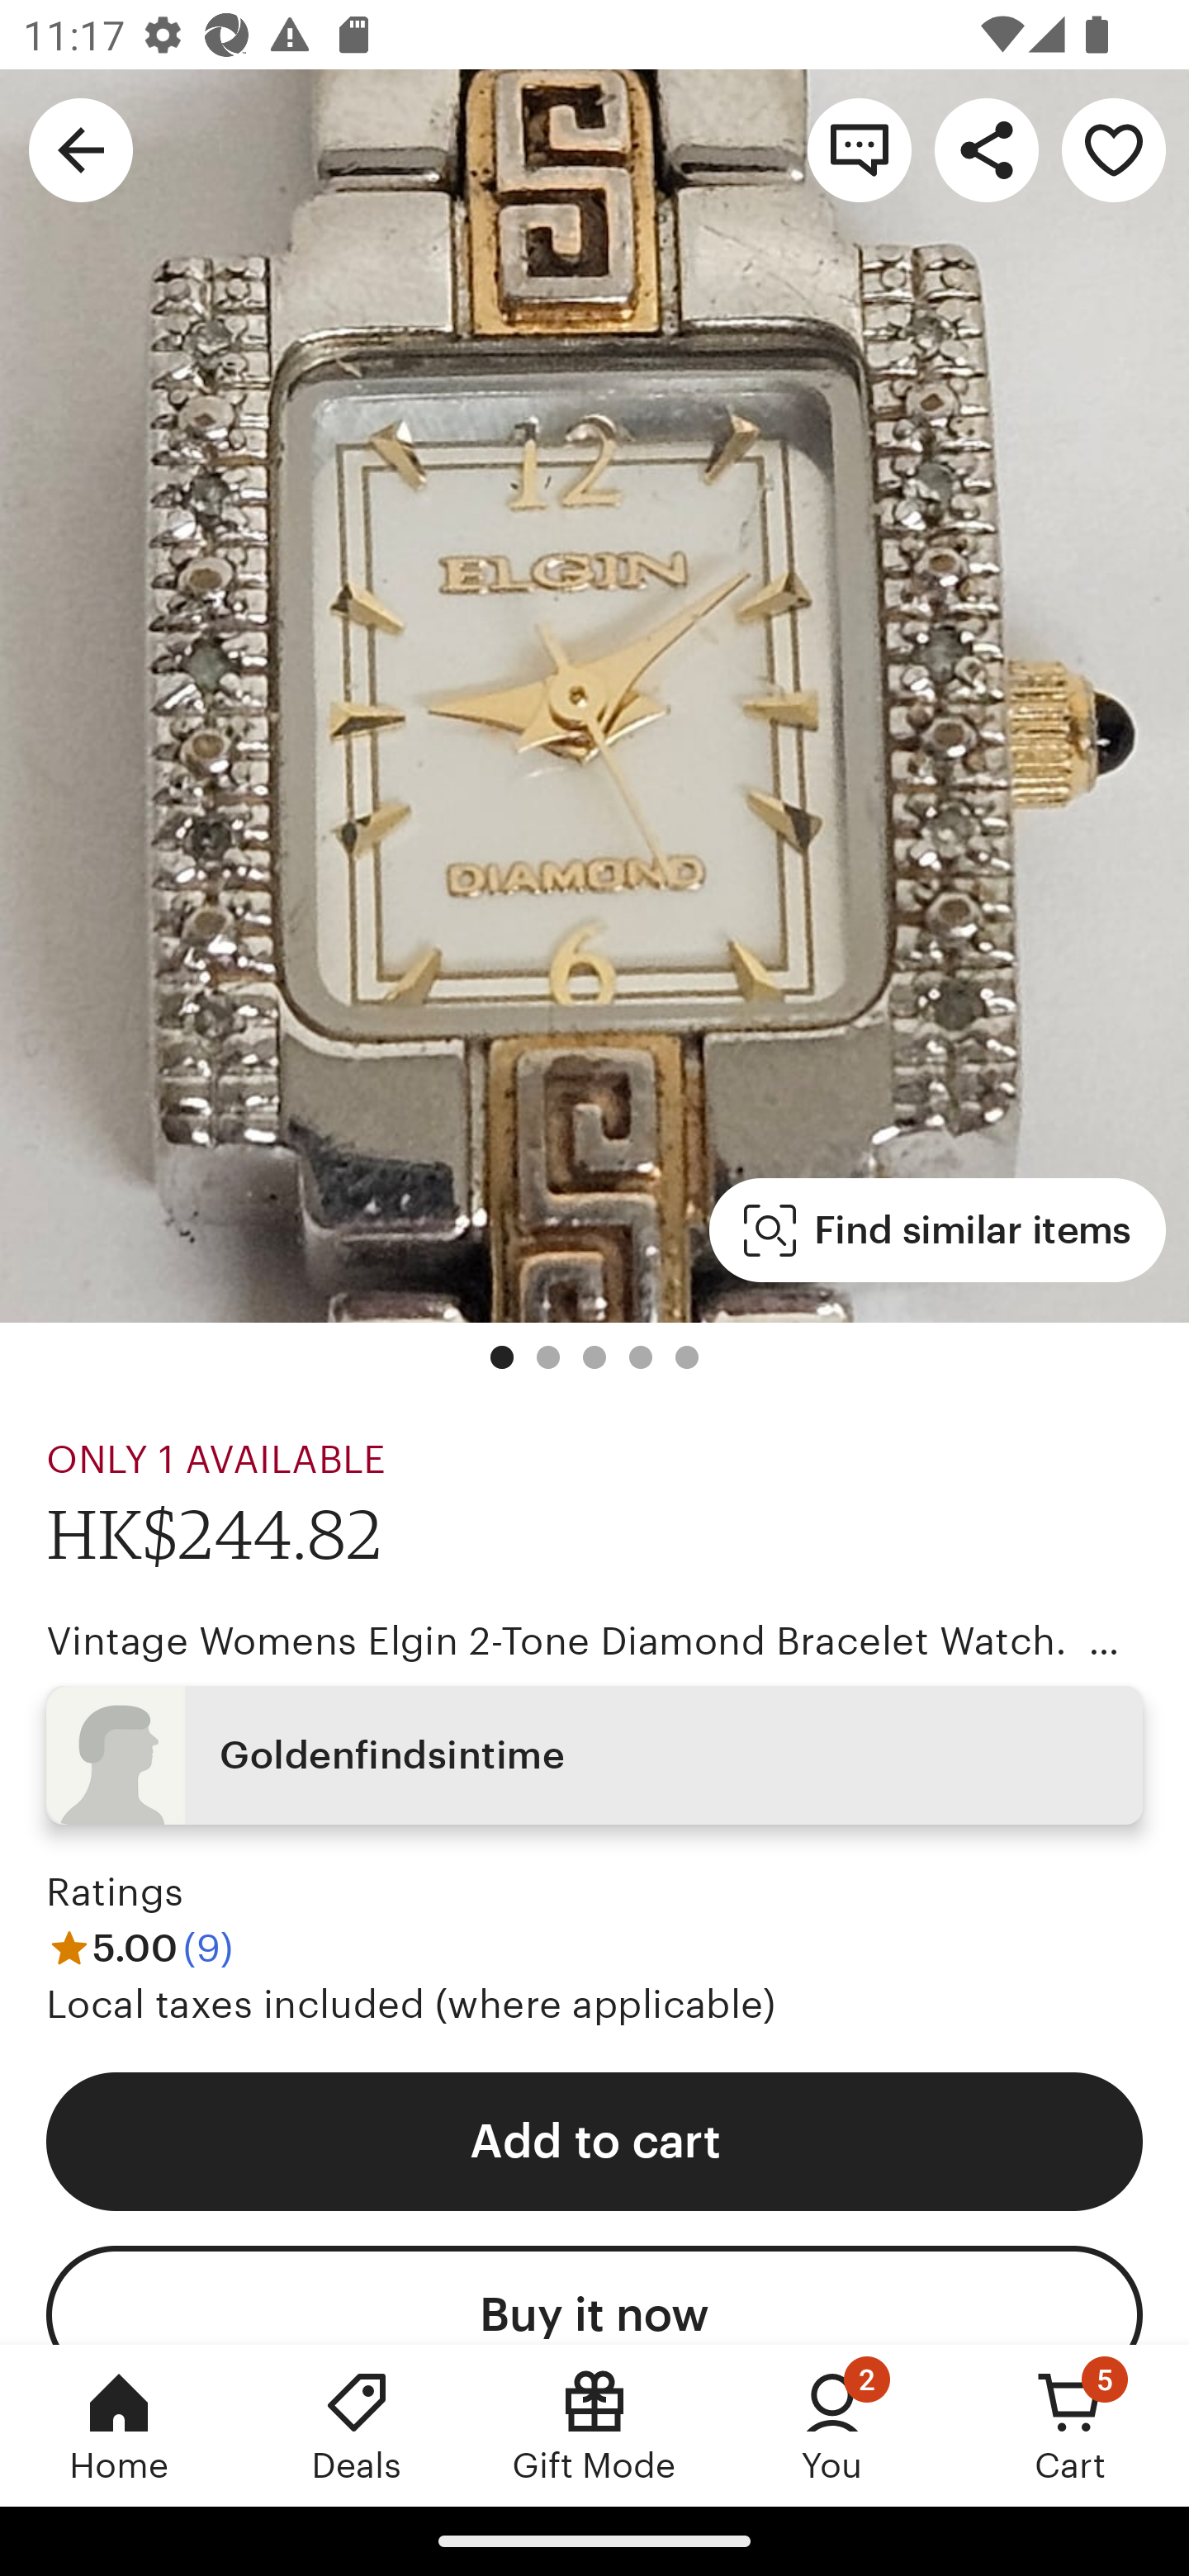 The width and height of the screenshot is (1189, 2576). Describe the element at coordinates (116, 1892) in the screenshot. I see `Ratings` at that location.